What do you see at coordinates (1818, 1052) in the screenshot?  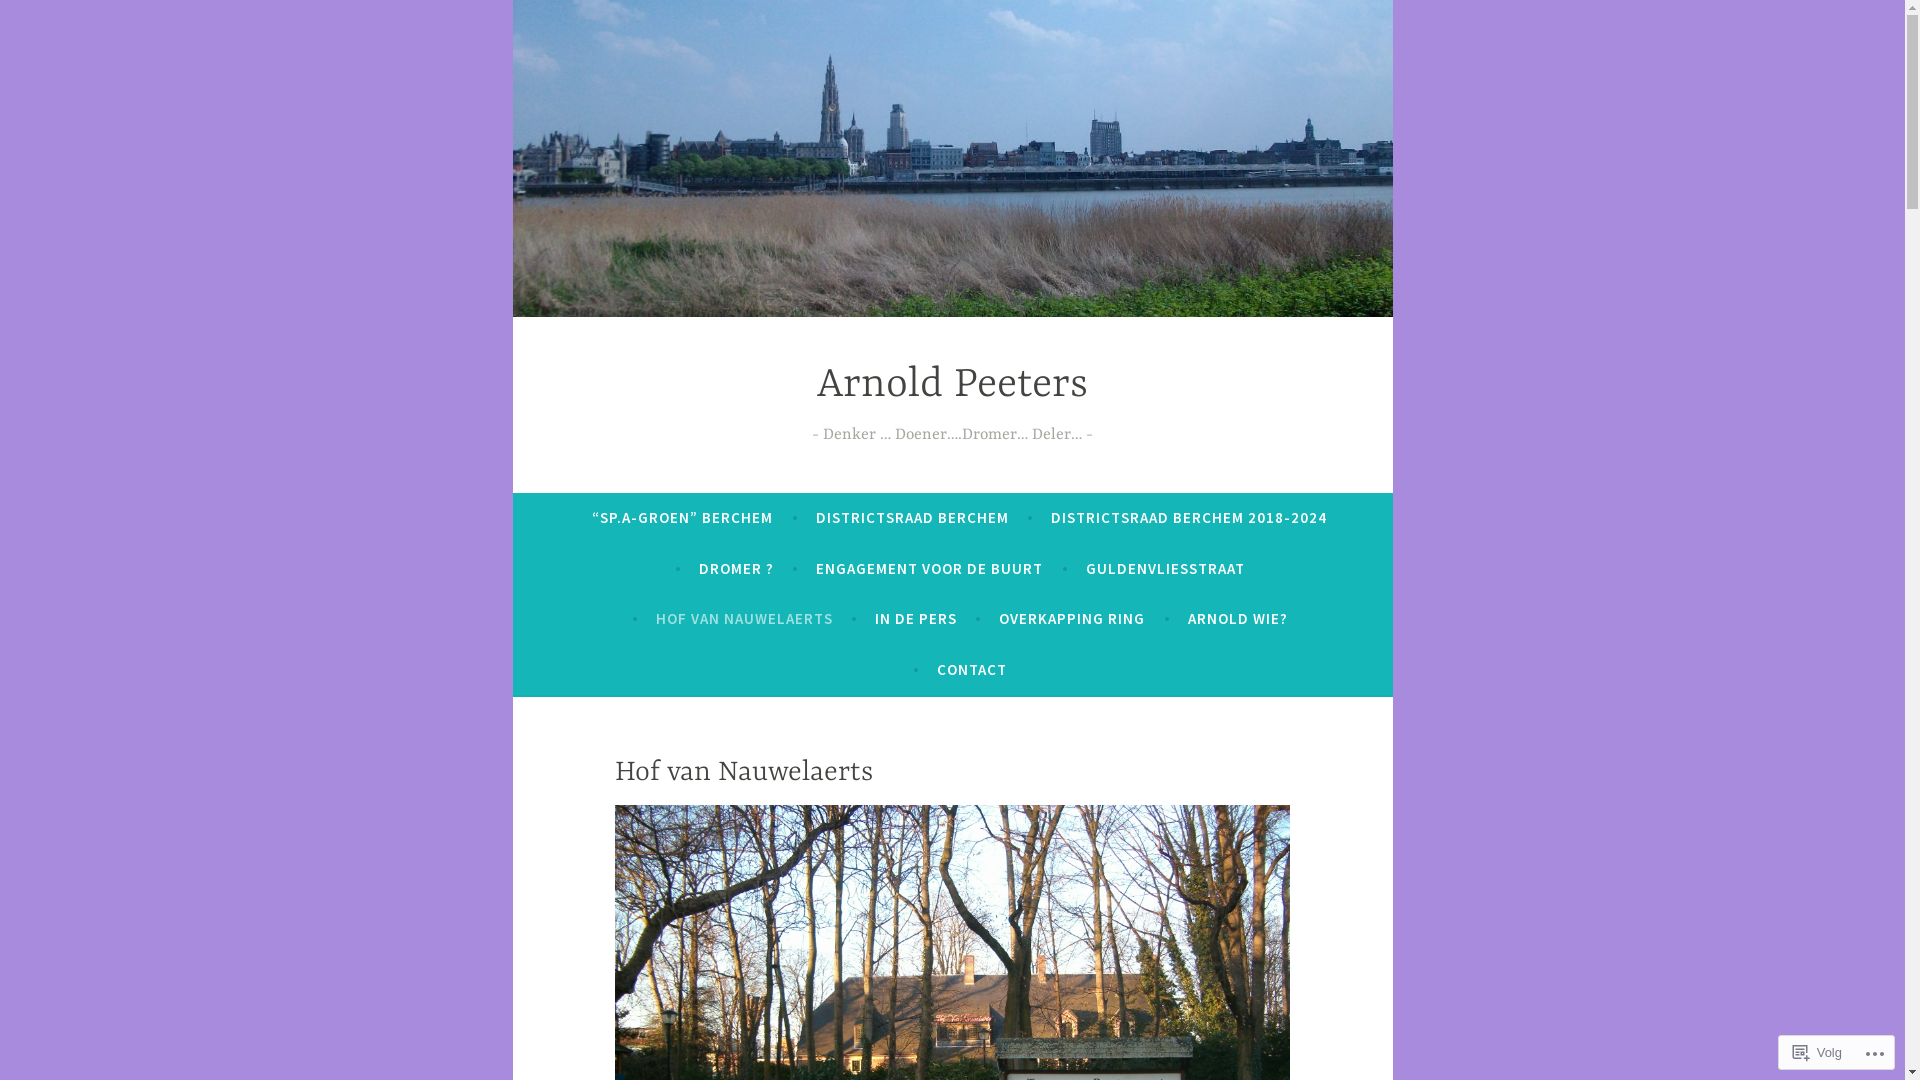 I see `Volg` at bounding box center [1818, 1052].